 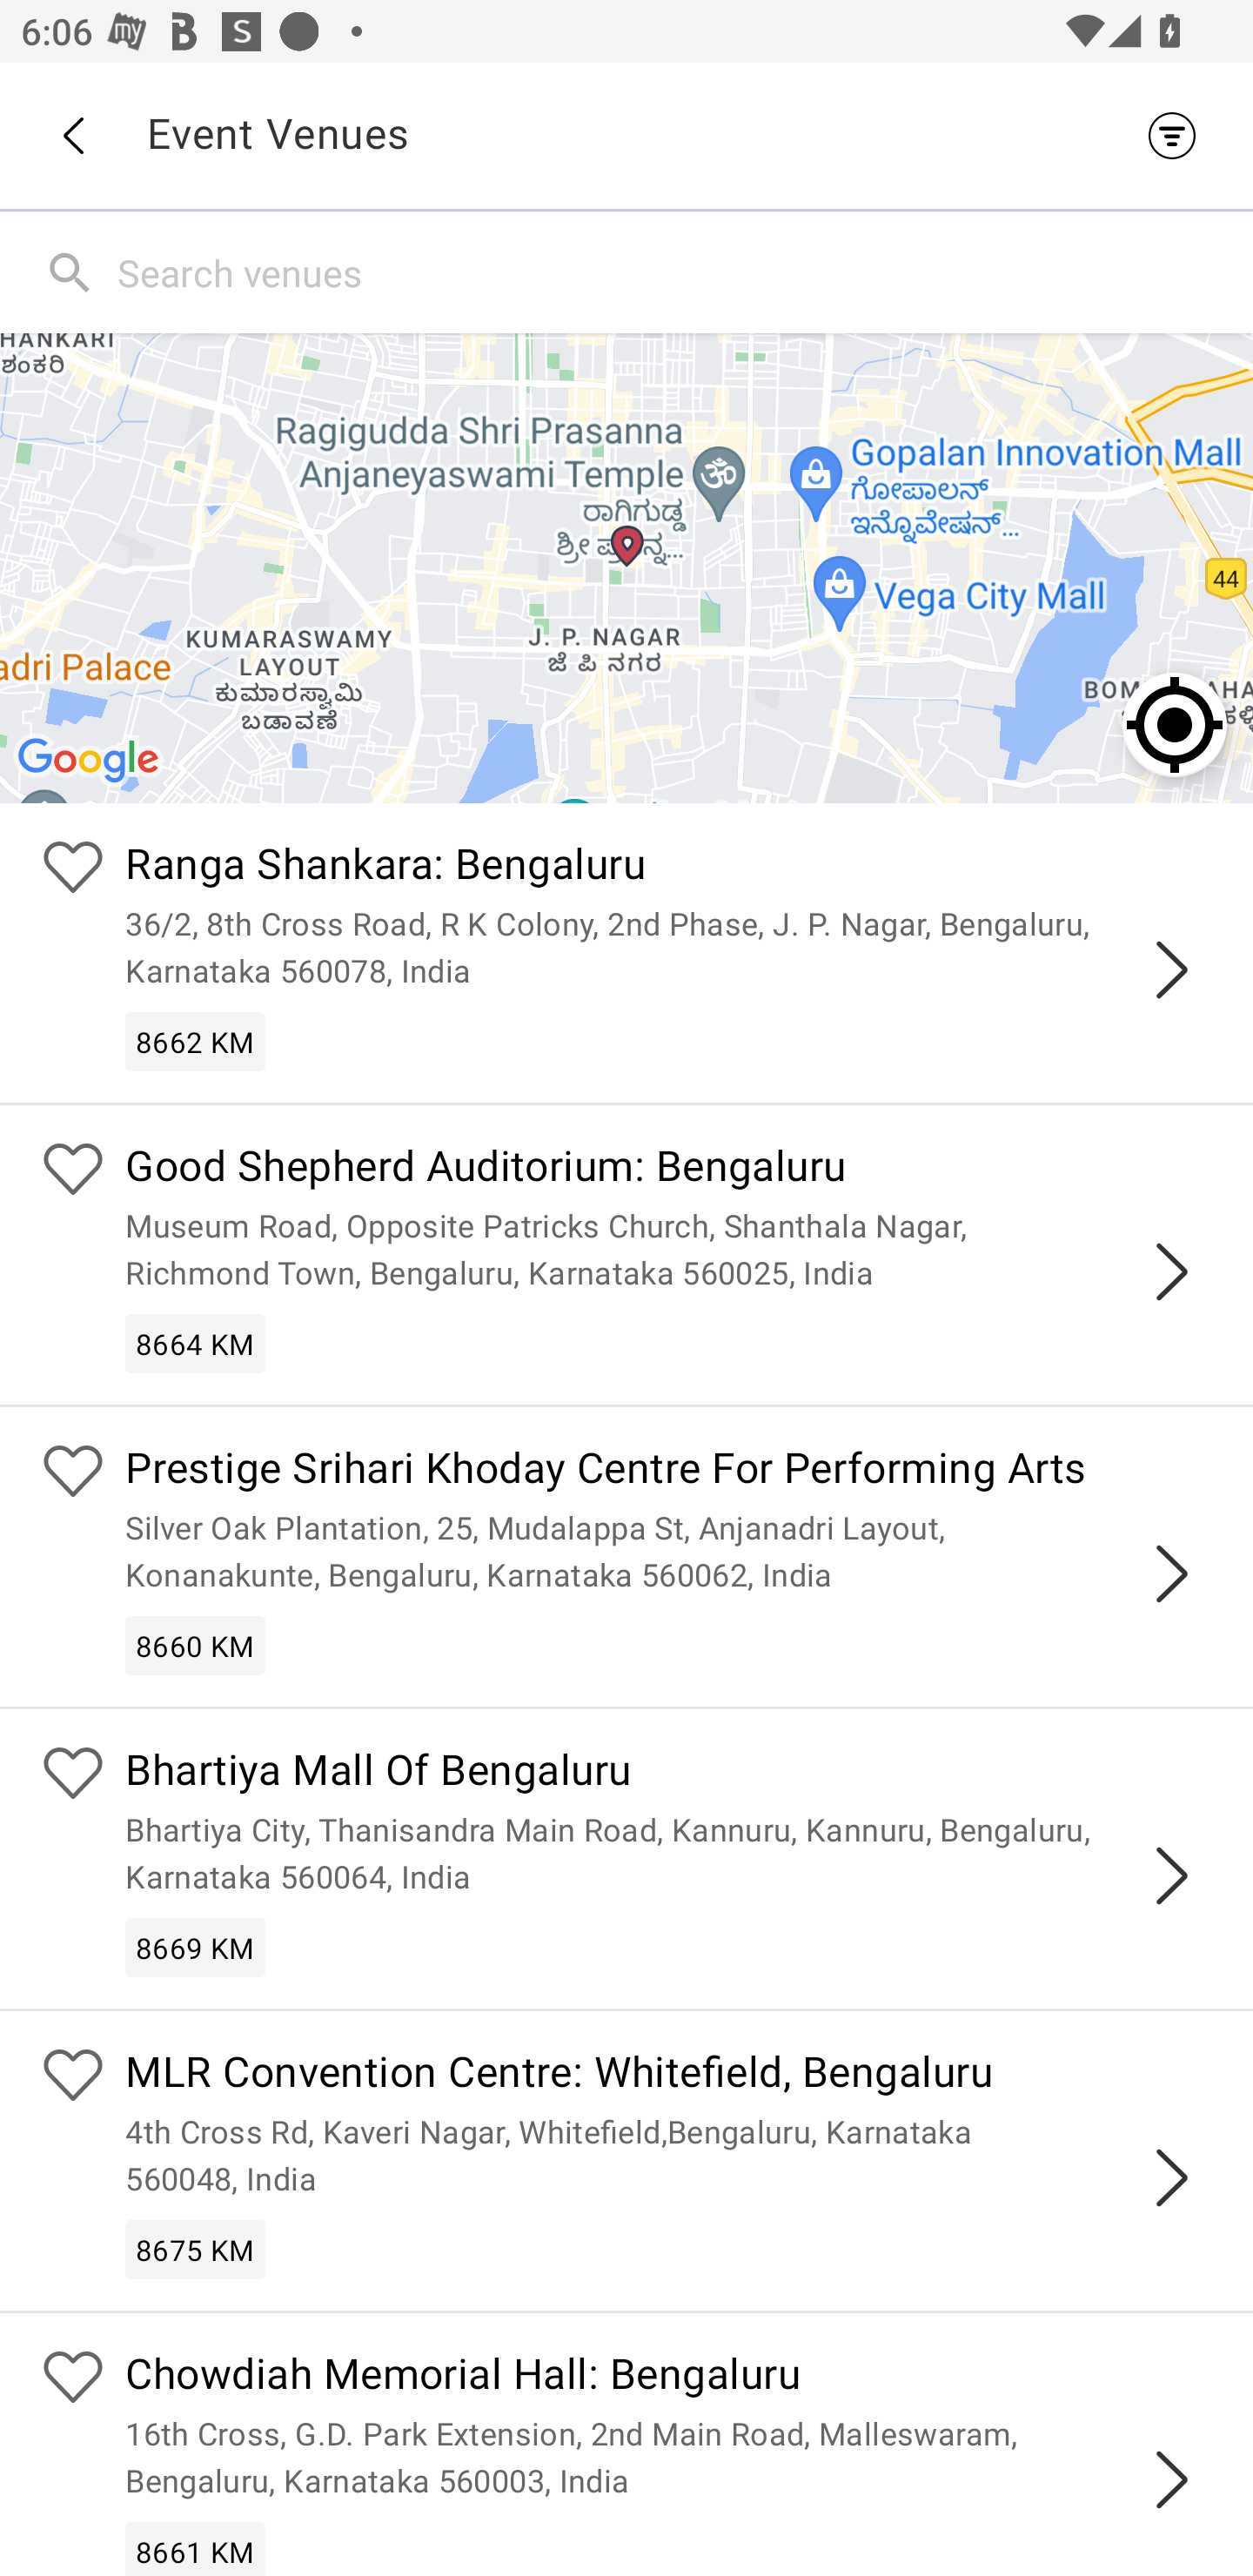 What do you see at coordinates (626, 135) in the screenshot?
I see `Back Event Venues Filter` at bounding box center [626, 135].